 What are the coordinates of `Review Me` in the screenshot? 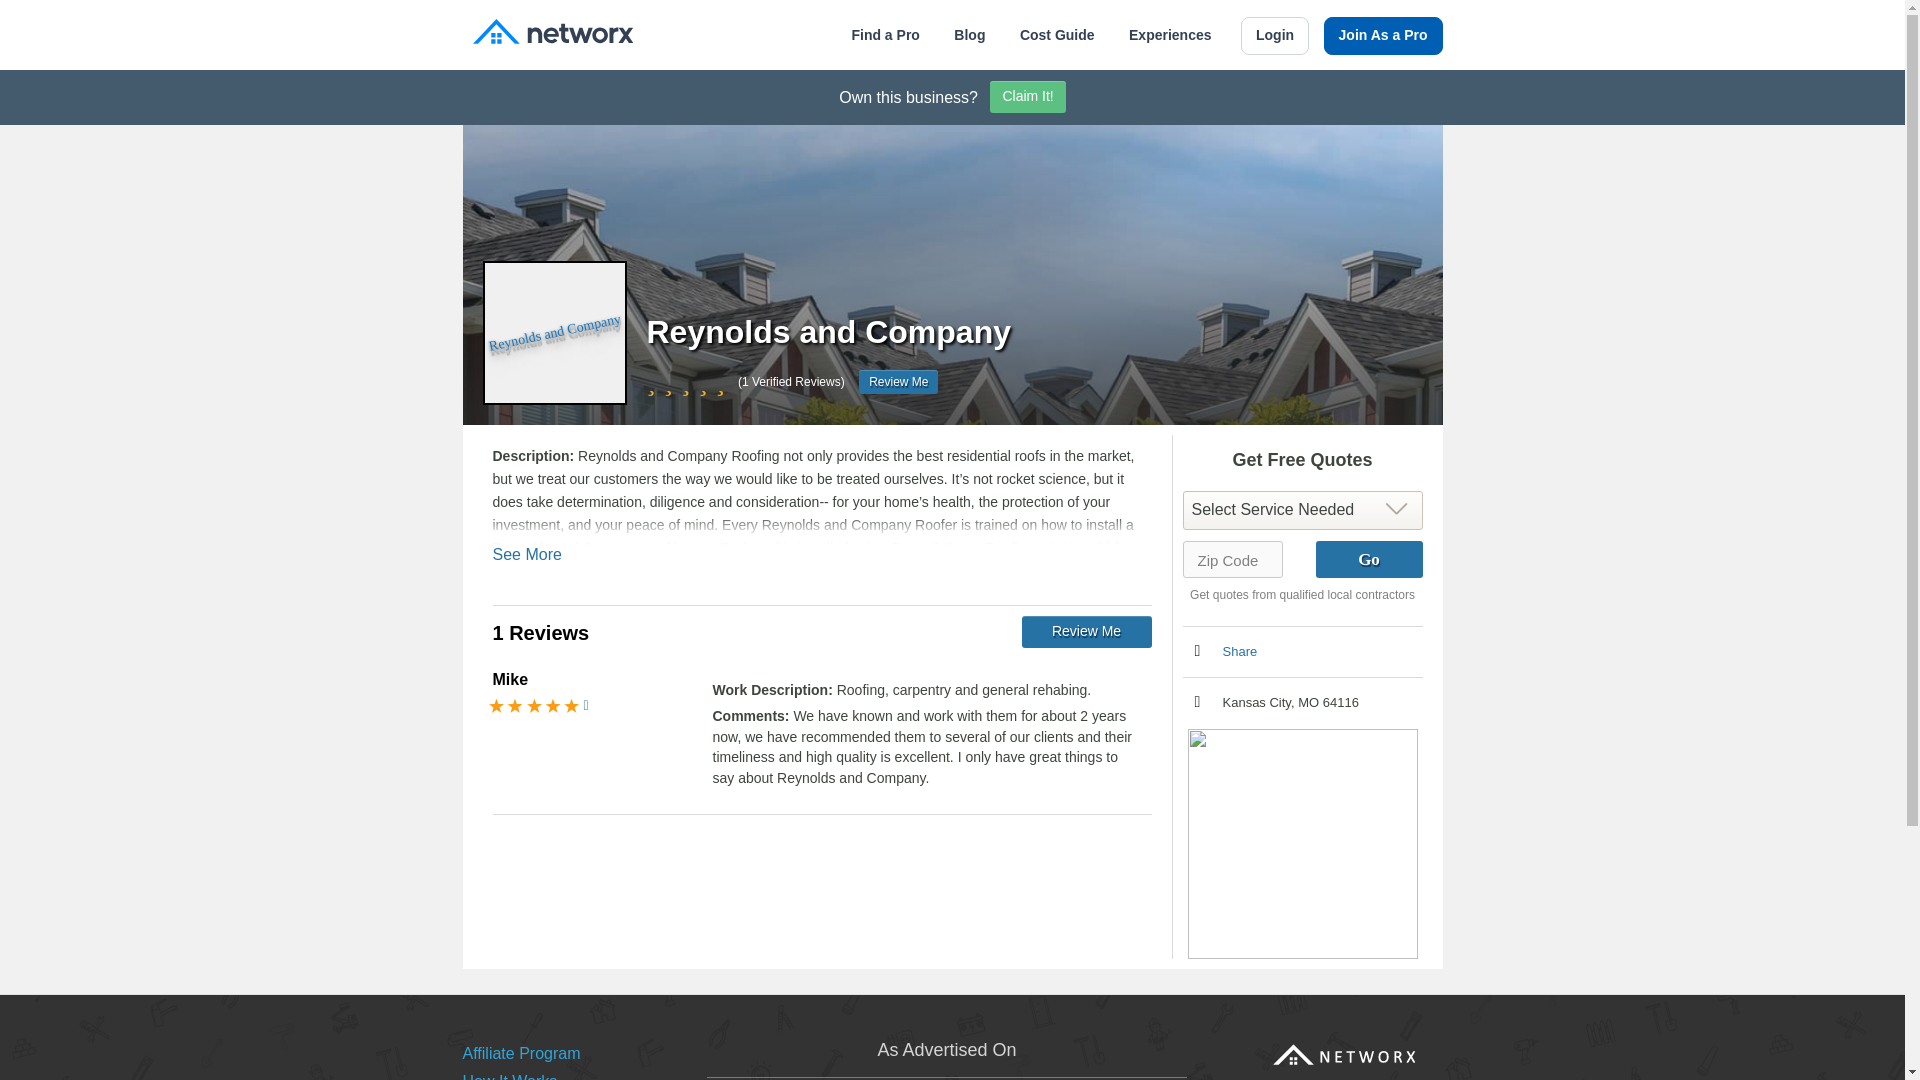 It's located at (1086, 632).